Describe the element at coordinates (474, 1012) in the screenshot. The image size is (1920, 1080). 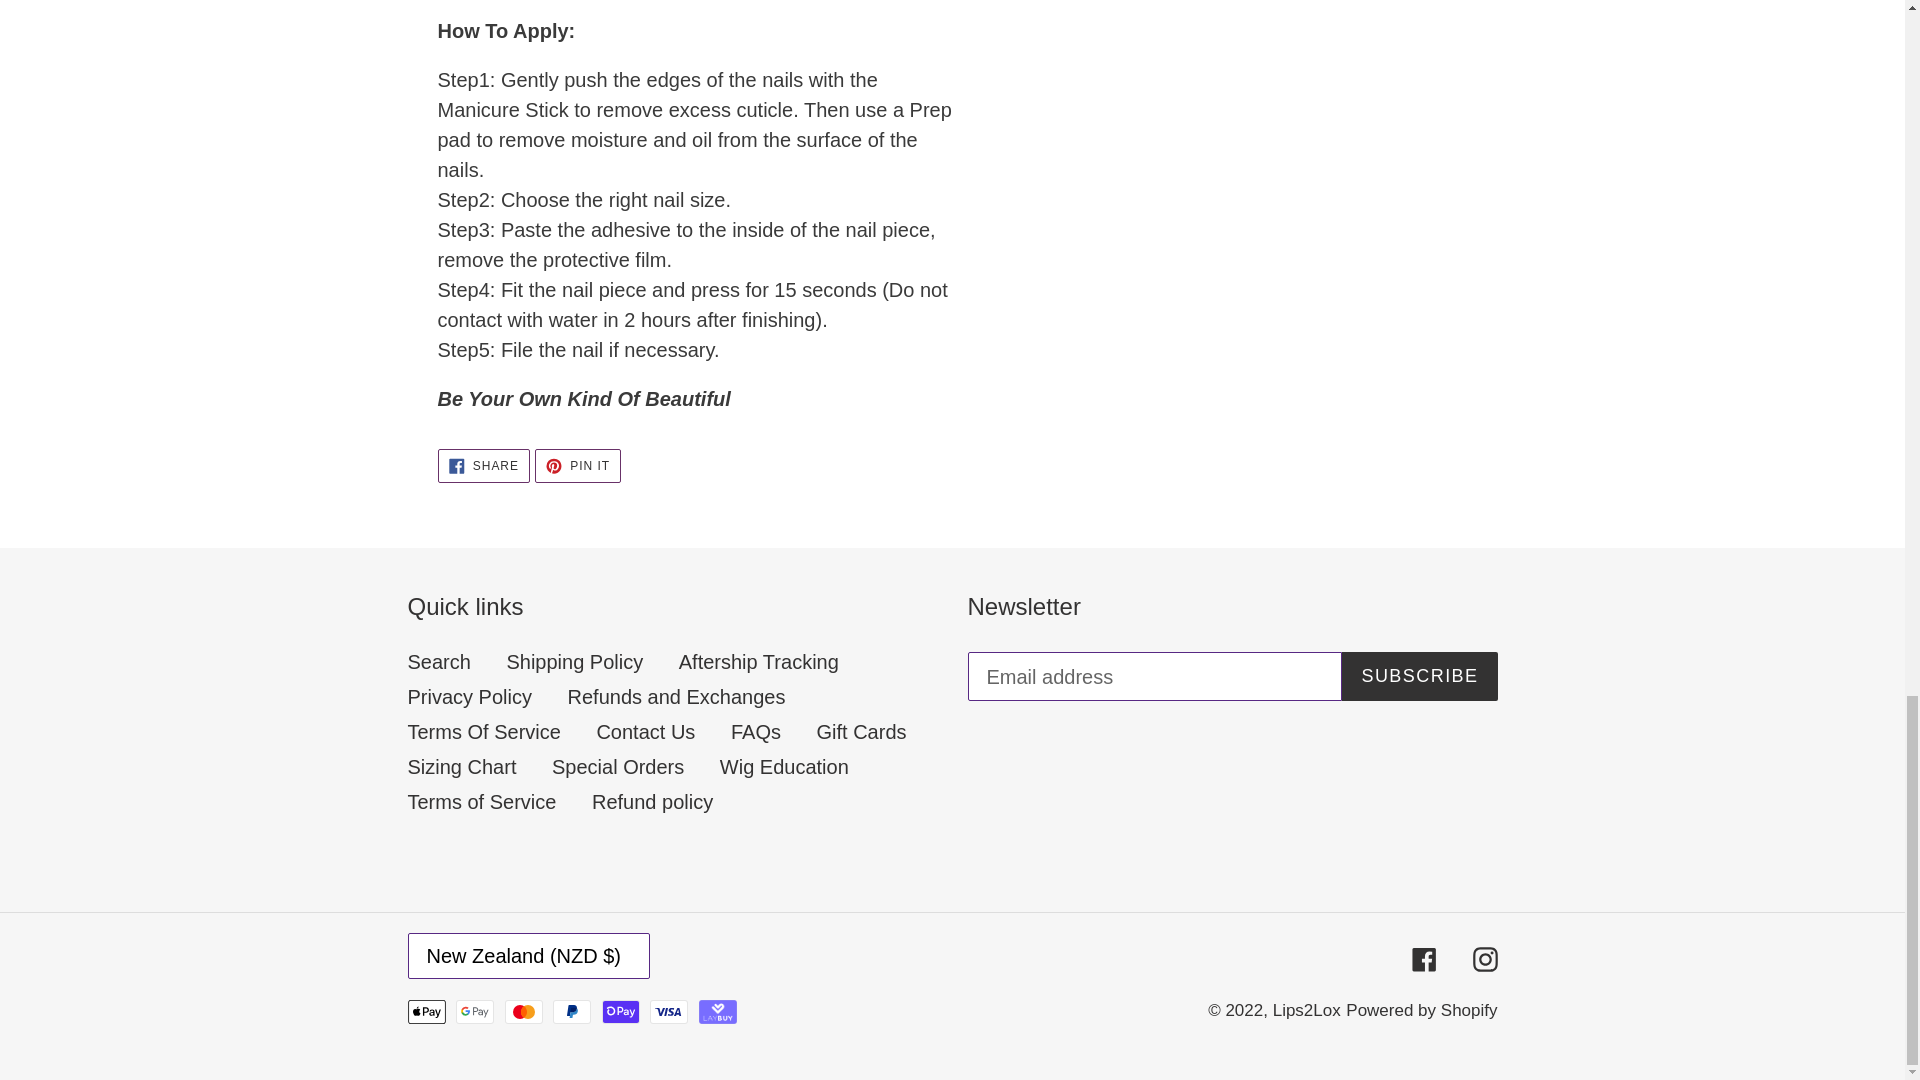
I see `Google Pay` at that location.